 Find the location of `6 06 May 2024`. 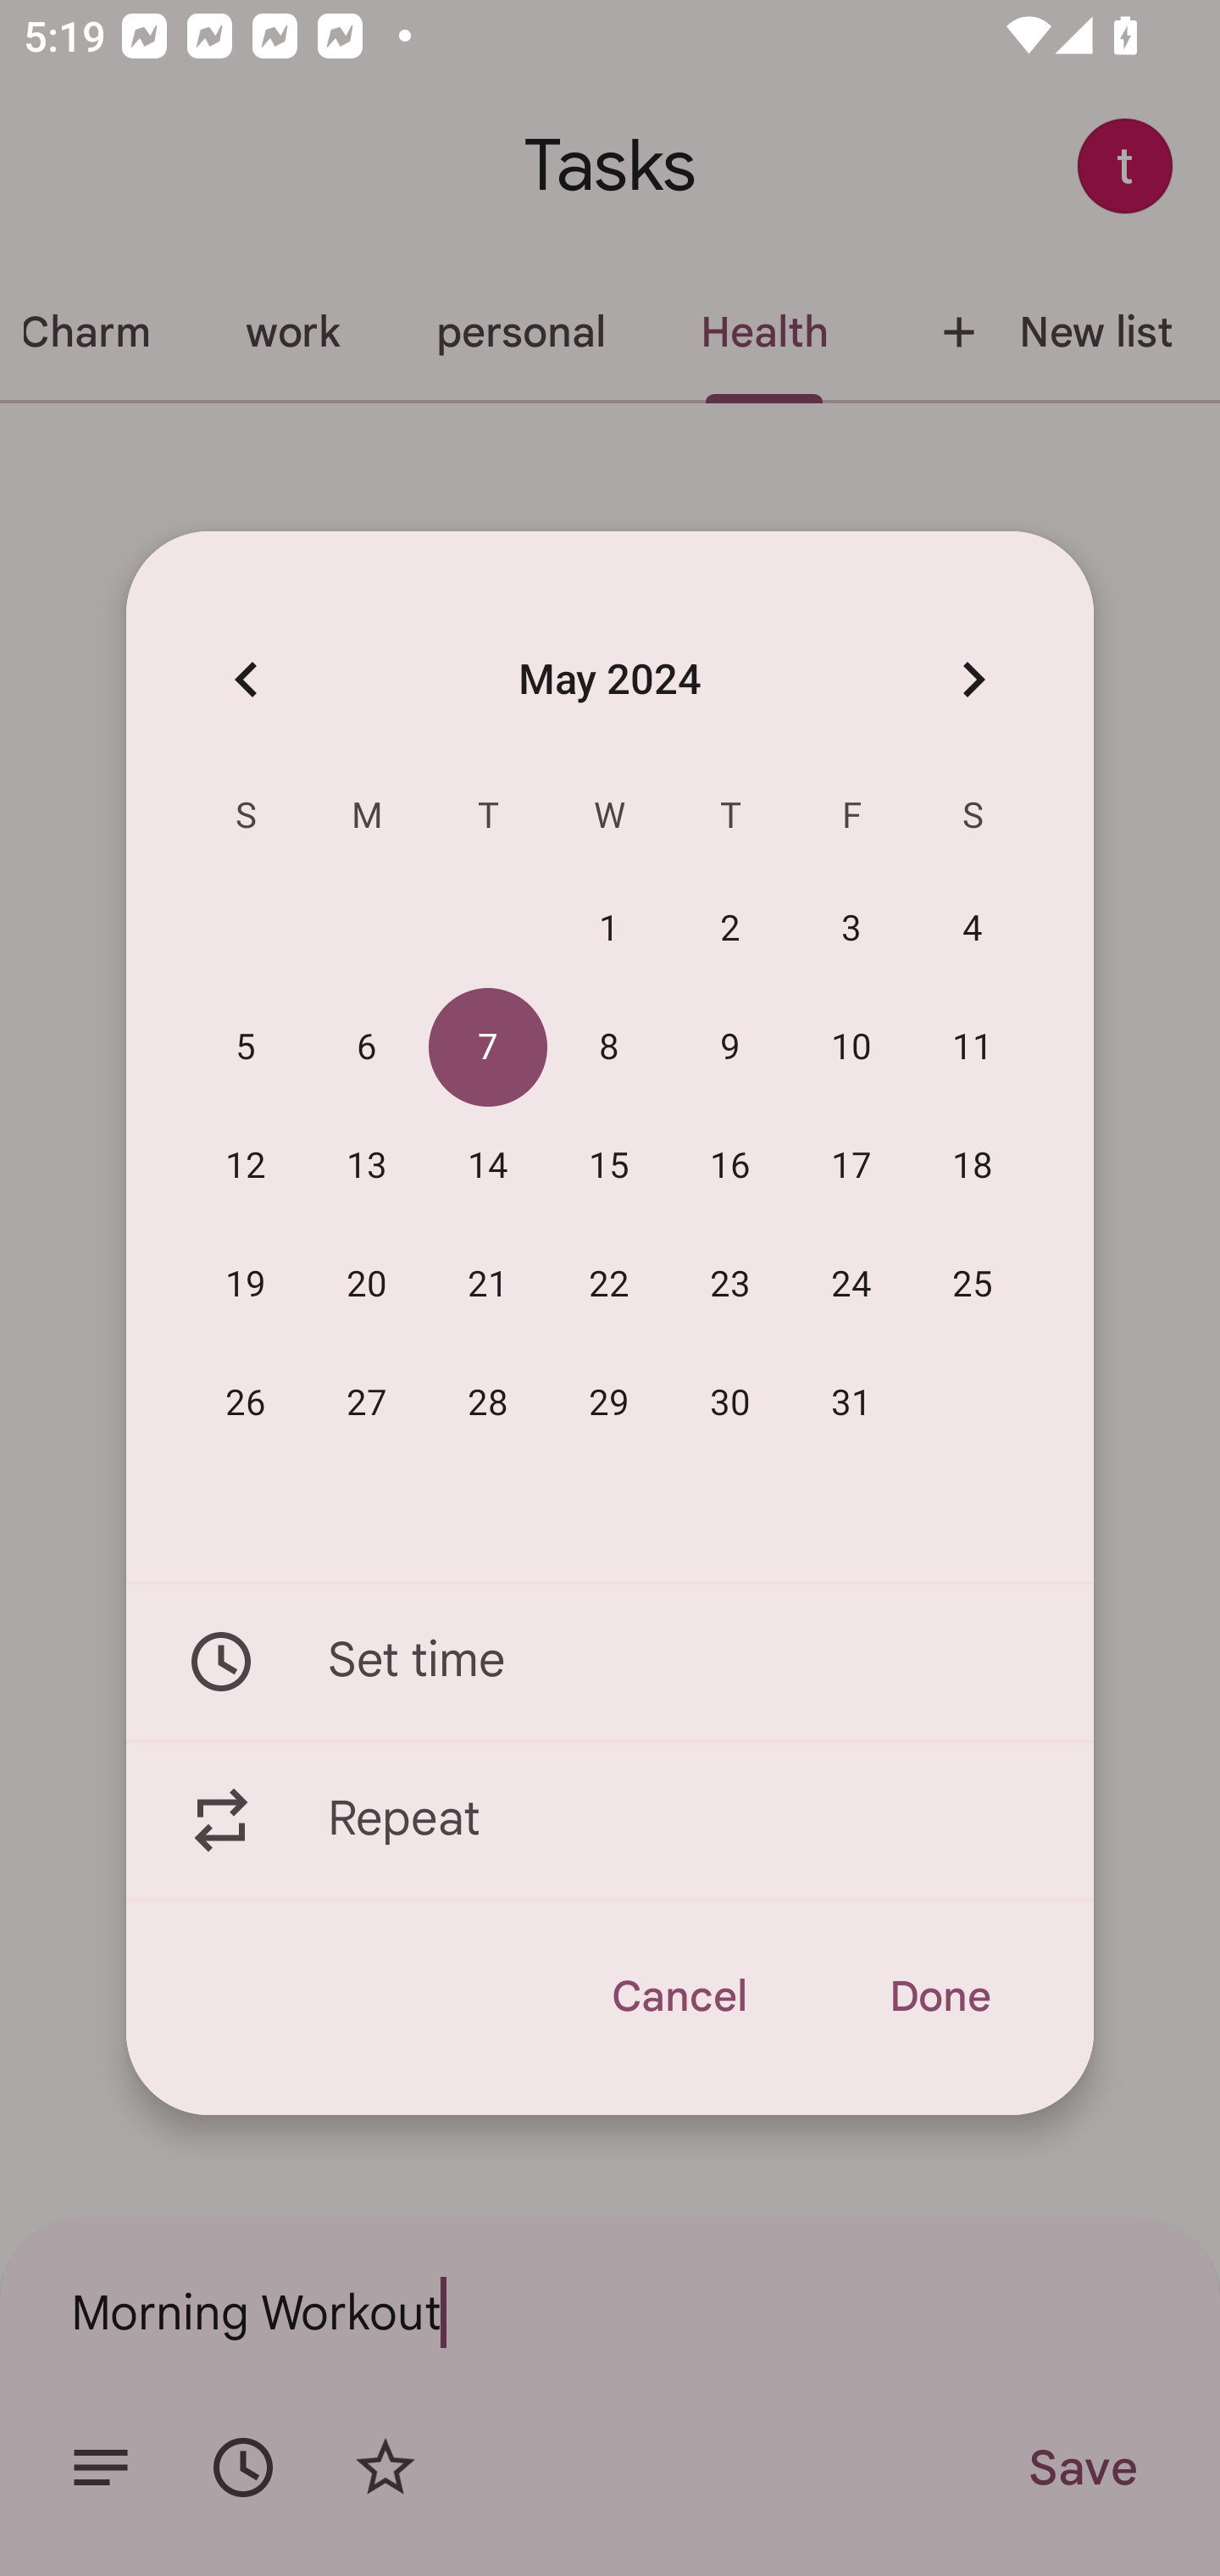

6 06 May 2024 is located at coordinates (367, 1048).